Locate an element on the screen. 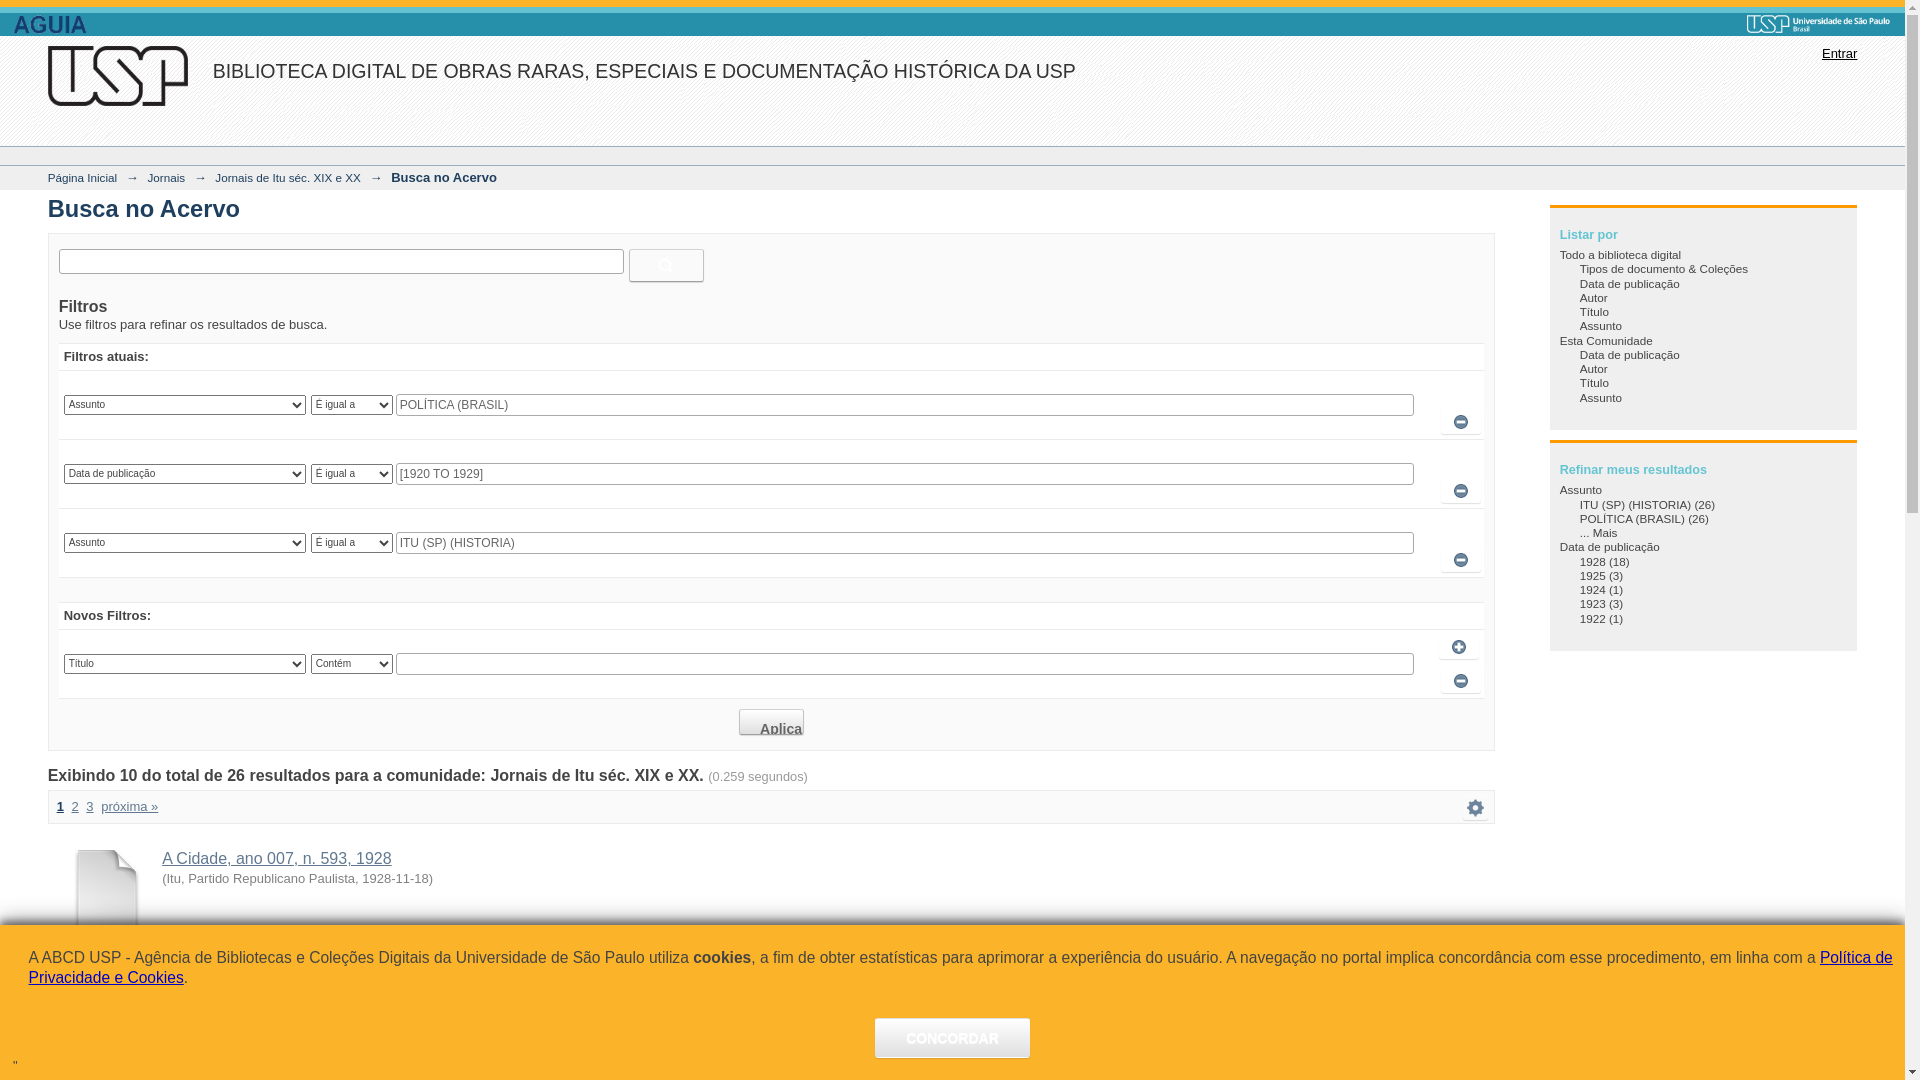  Adicionar Filtro is located at coordinates (1459, 646).